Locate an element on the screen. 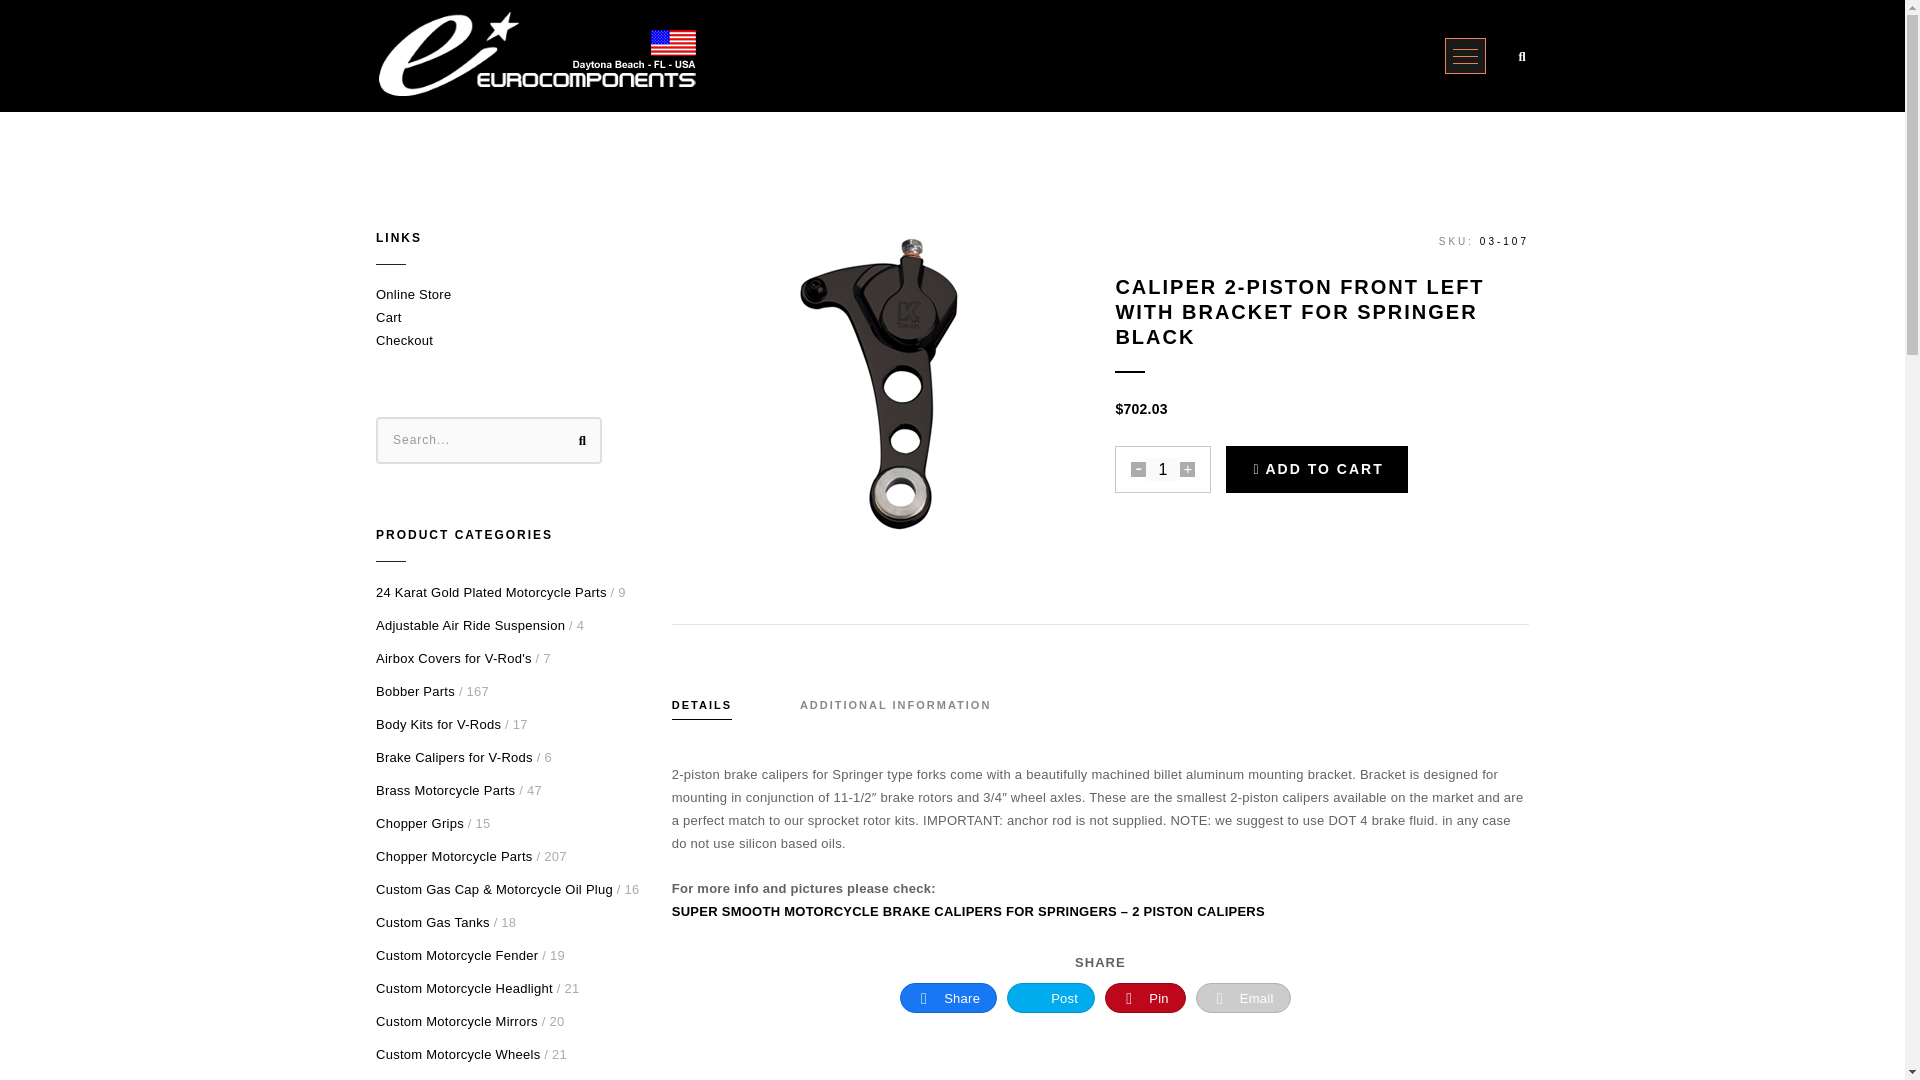 The image size is (1920, 1080). Qty is located at coordinates (1163, 468).